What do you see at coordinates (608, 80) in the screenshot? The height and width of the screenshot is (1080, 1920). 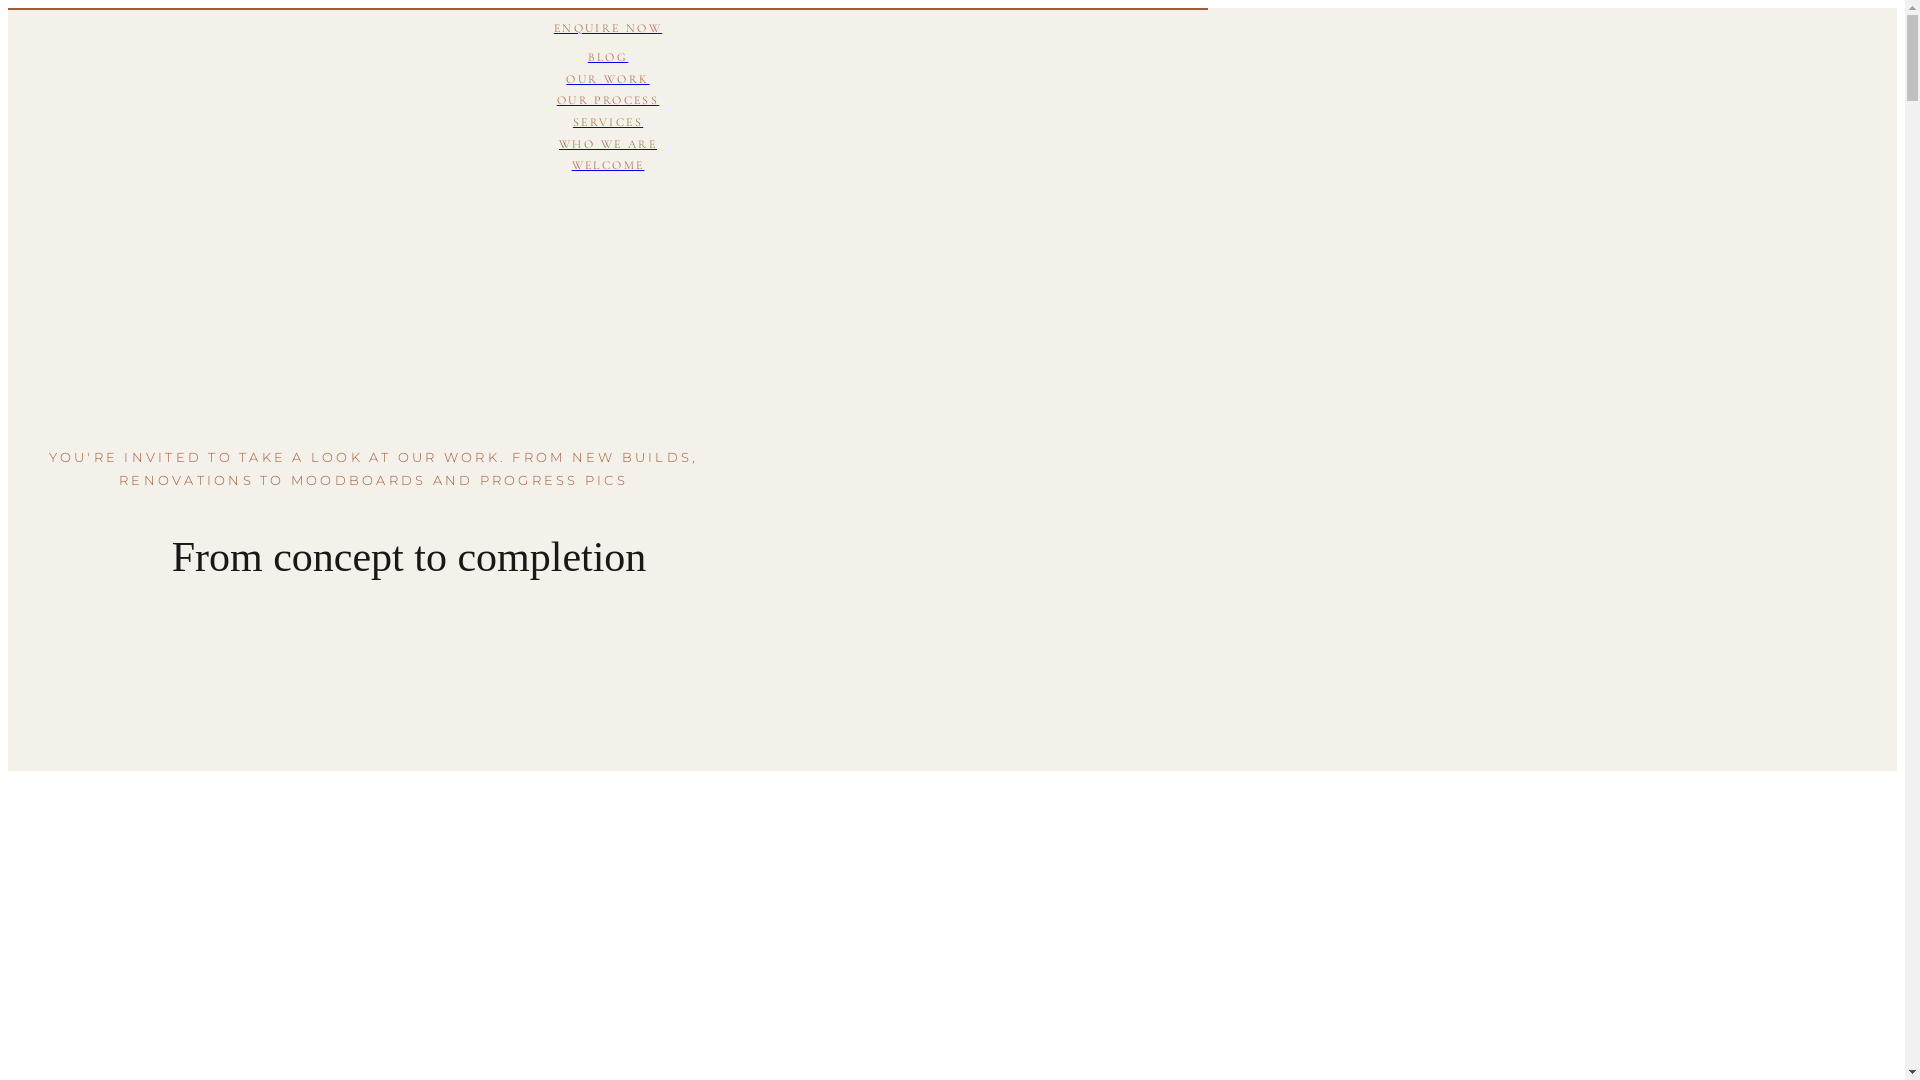 I see `OUR WORK` at bounding box center [608, 80].